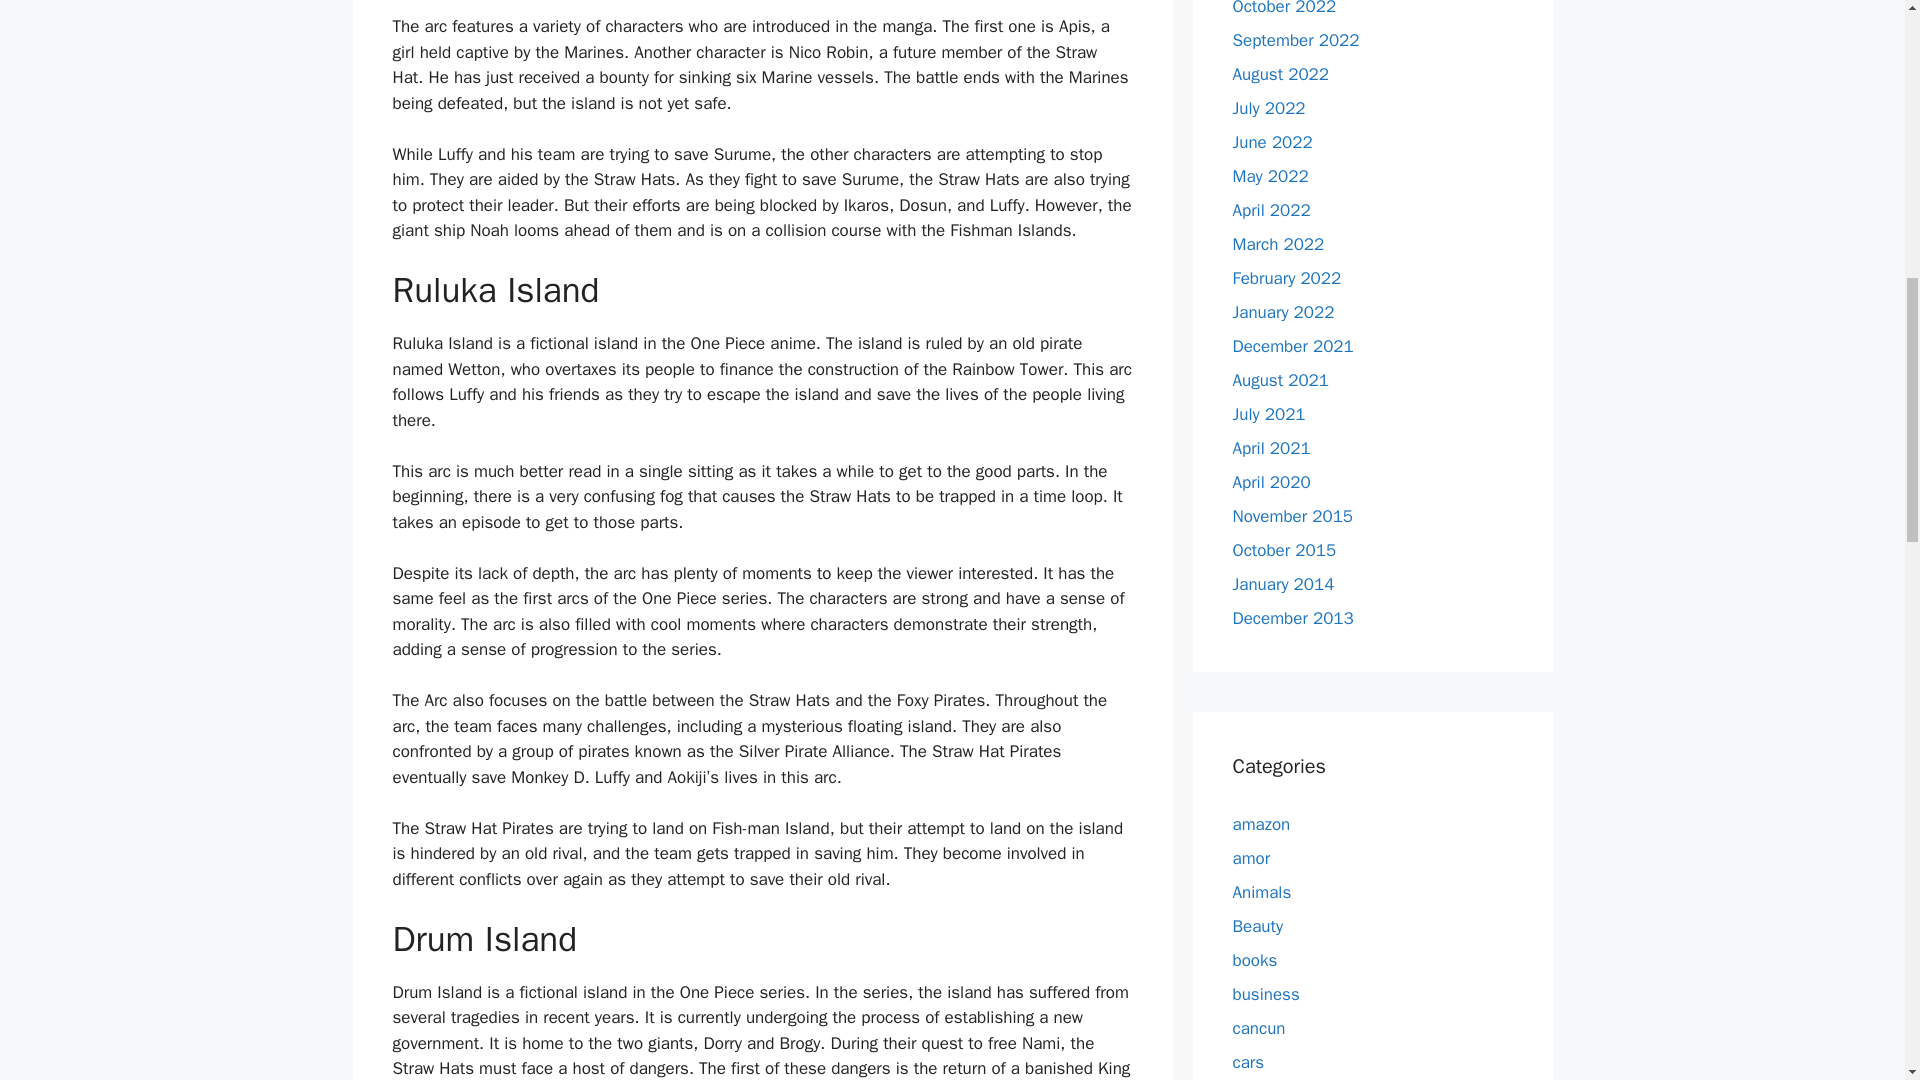 The width and height of the screenshot is (1920, 1080). I want to click on April 2022, so click(1270, 210).